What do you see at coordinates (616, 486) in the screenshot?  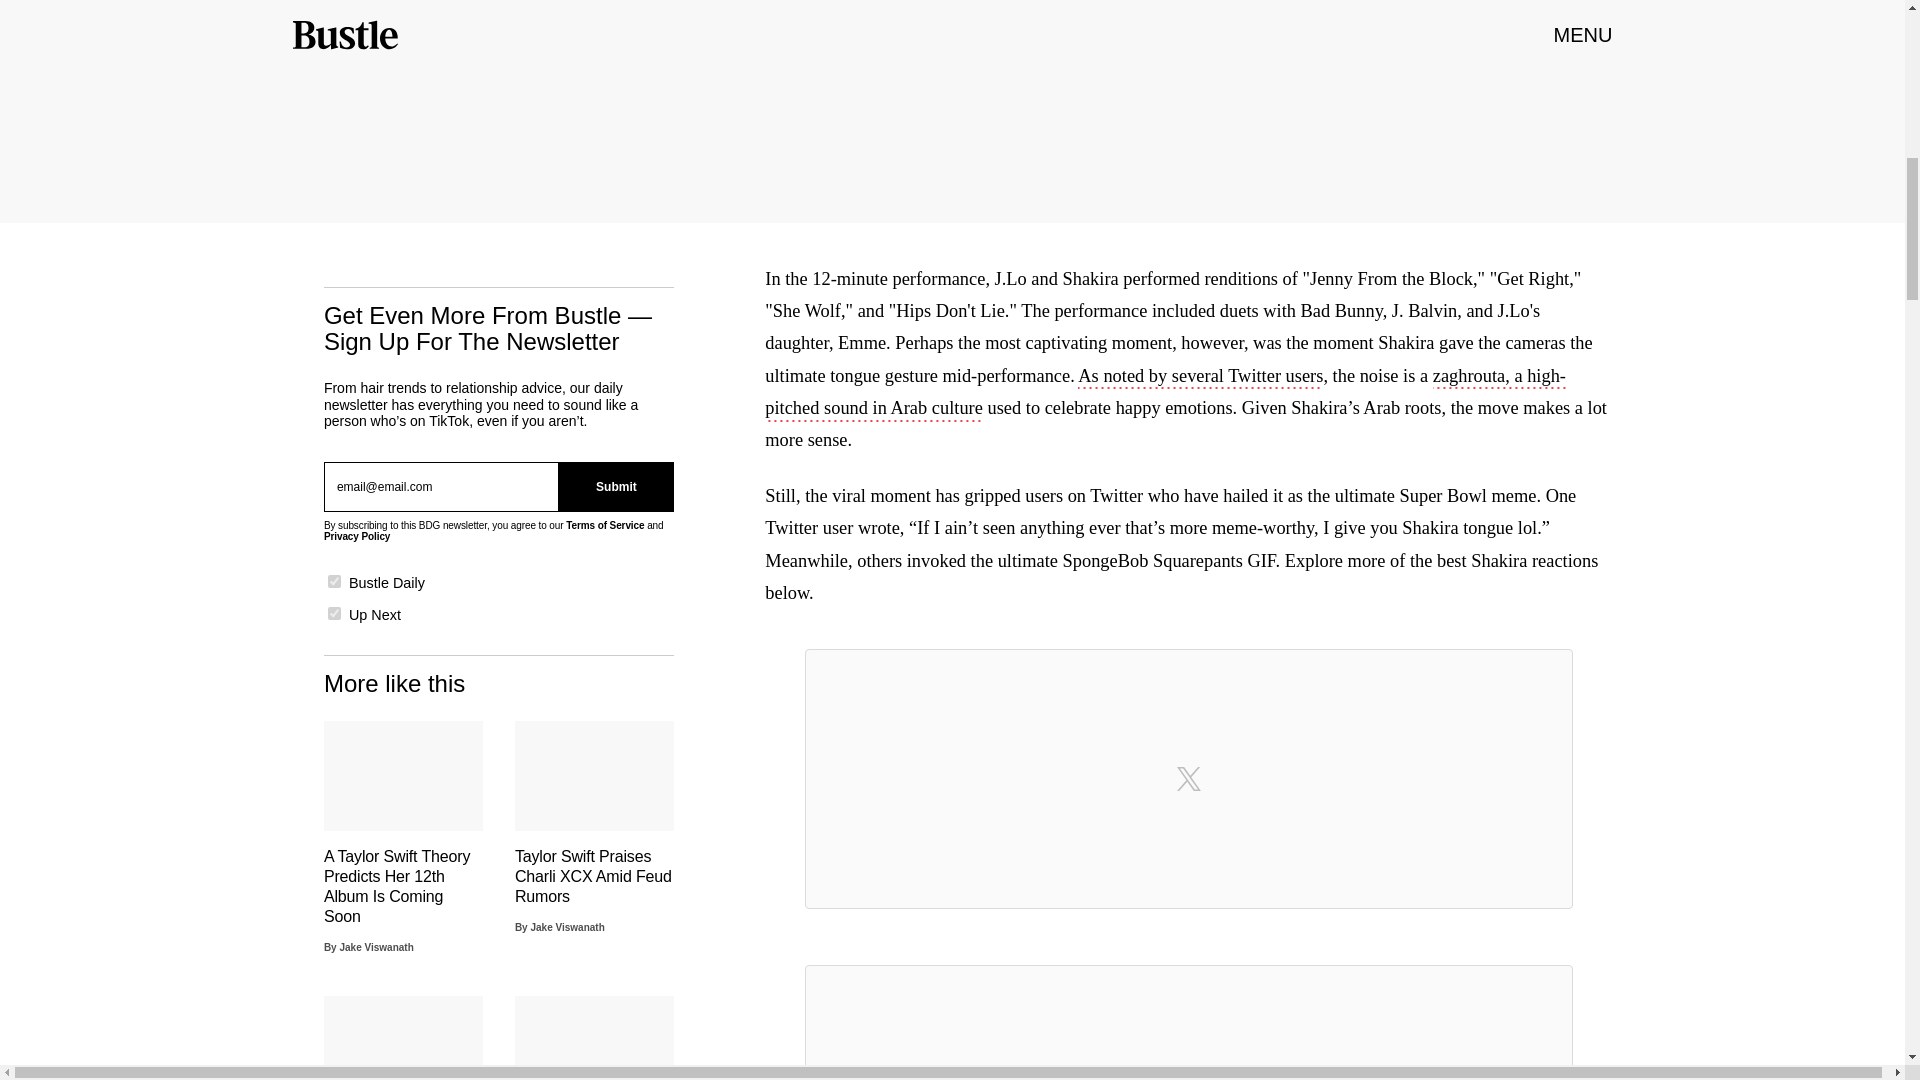 I see `Submit` at bounding box center [616, 486].